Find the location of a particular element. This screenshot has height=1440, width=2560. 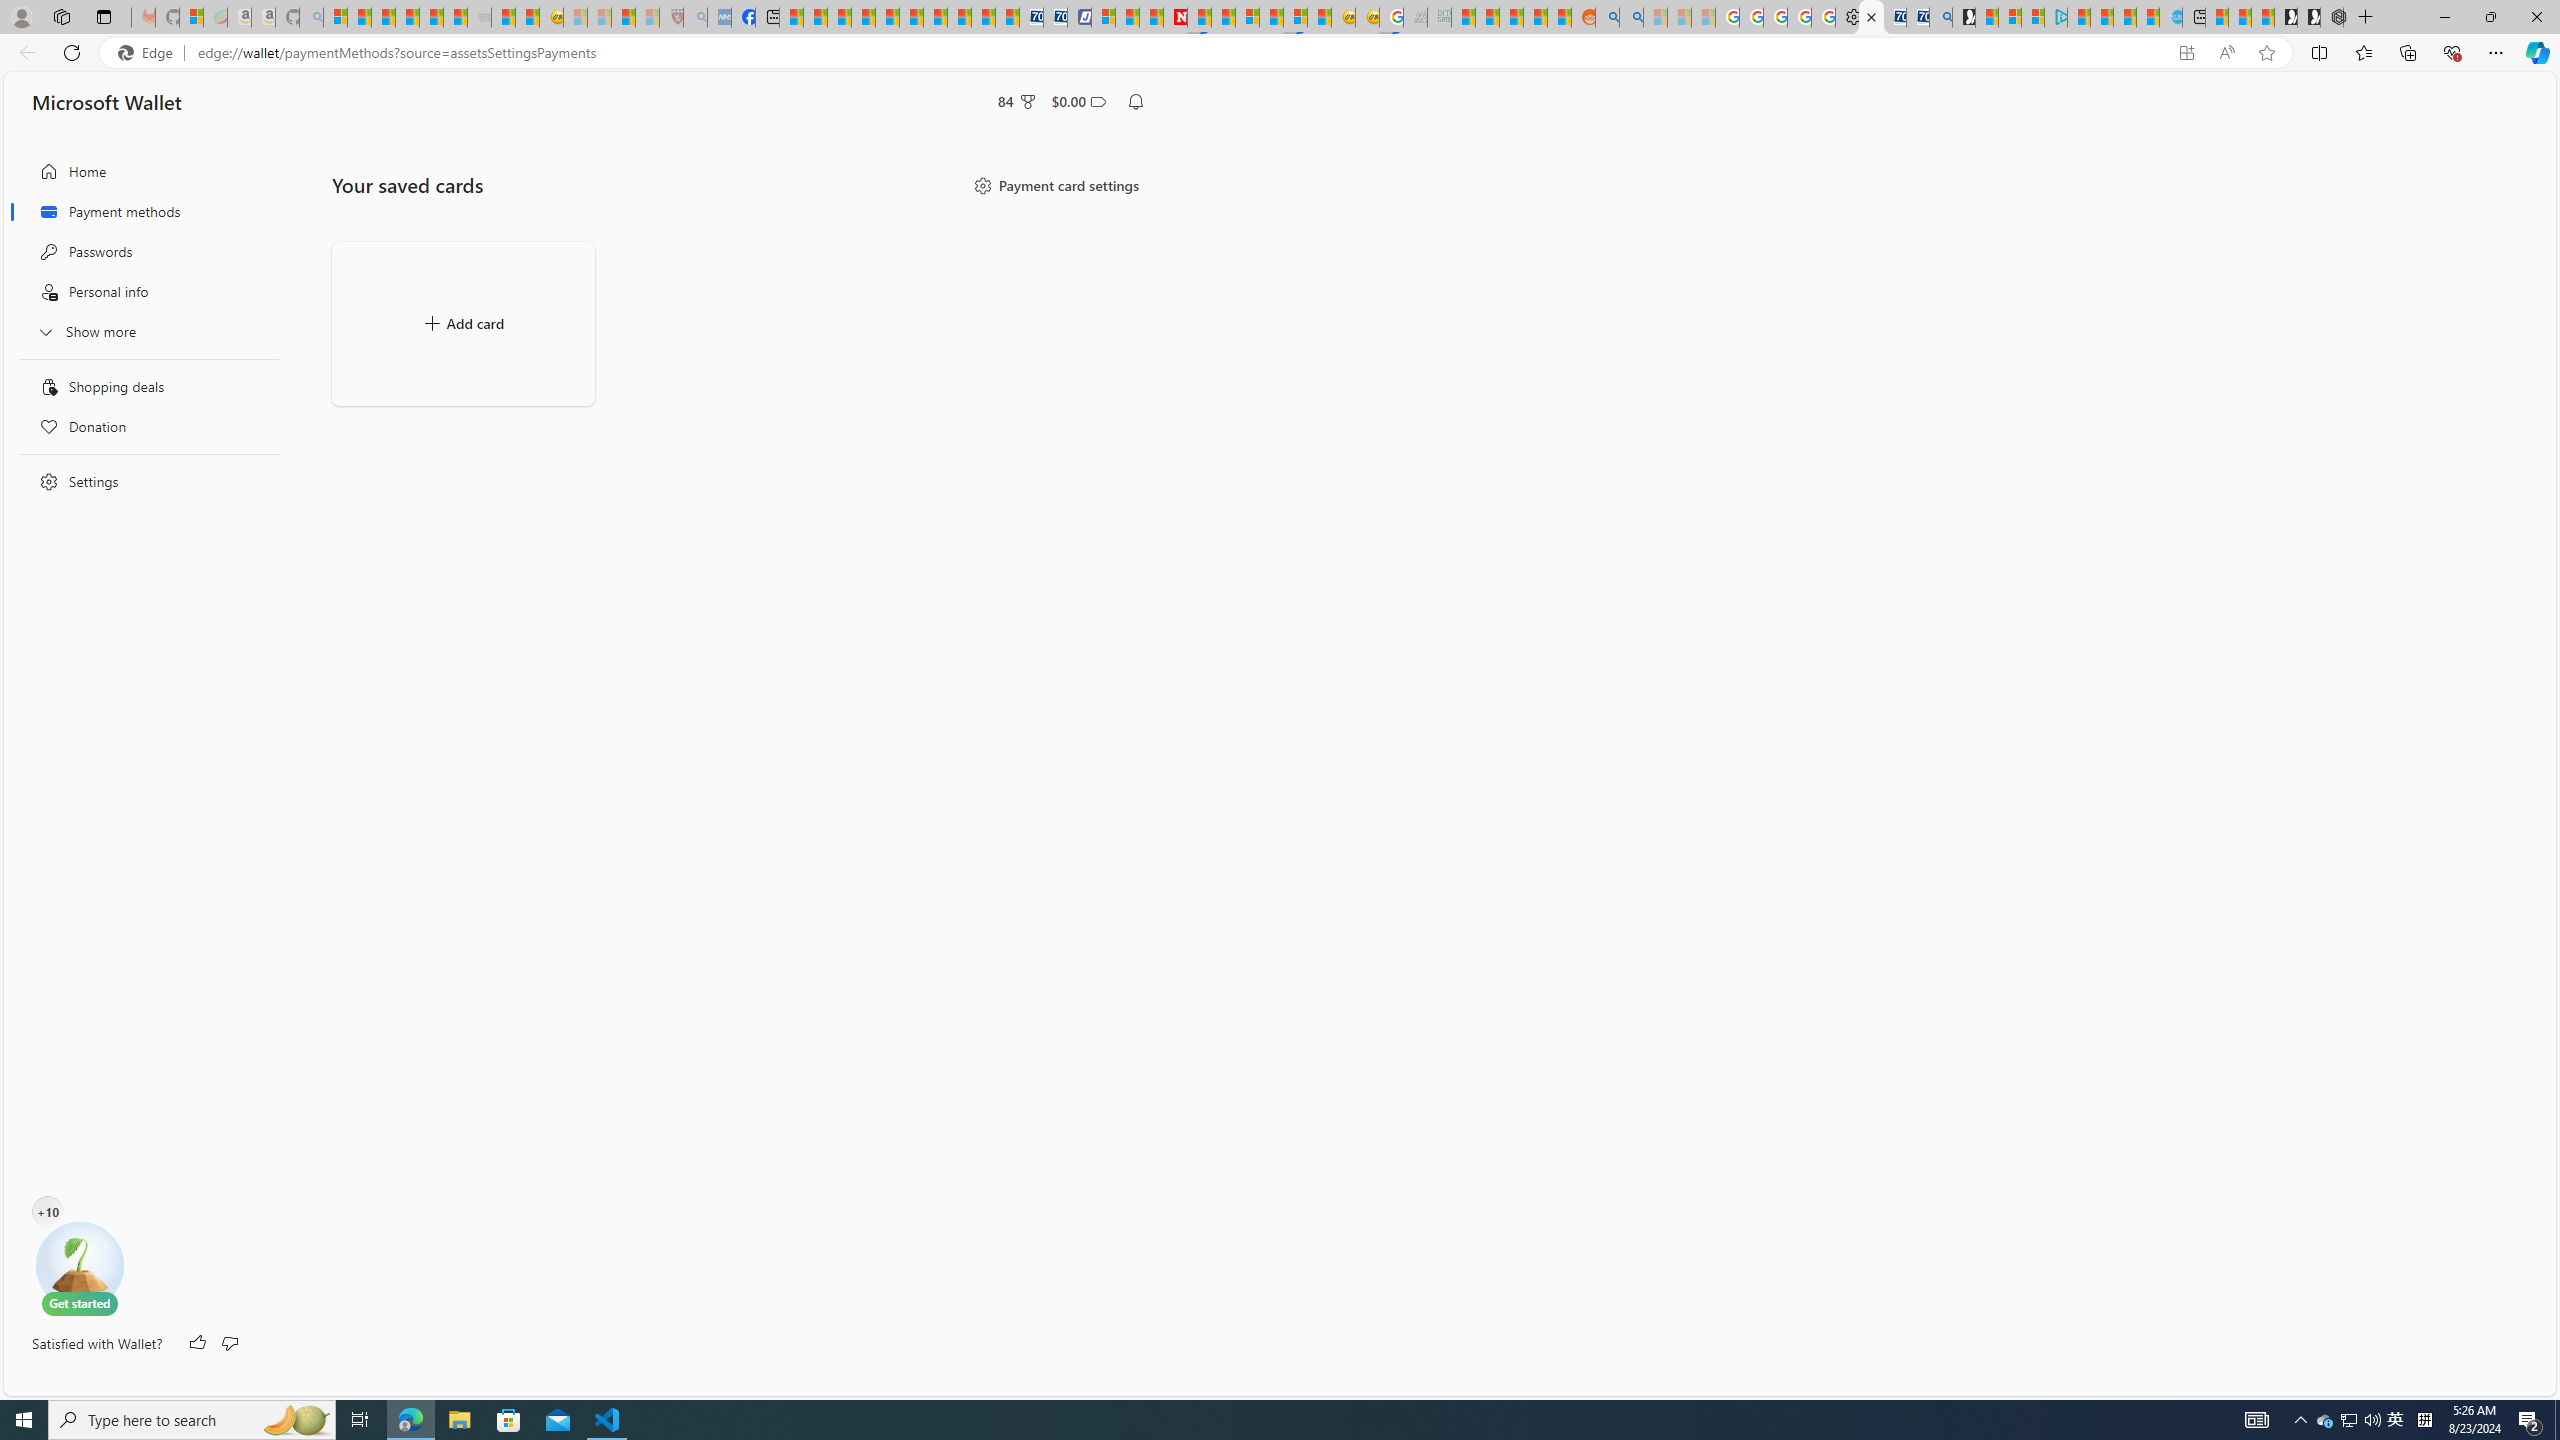

The Weather Channel - MSN is located at coordinates (384, 17).